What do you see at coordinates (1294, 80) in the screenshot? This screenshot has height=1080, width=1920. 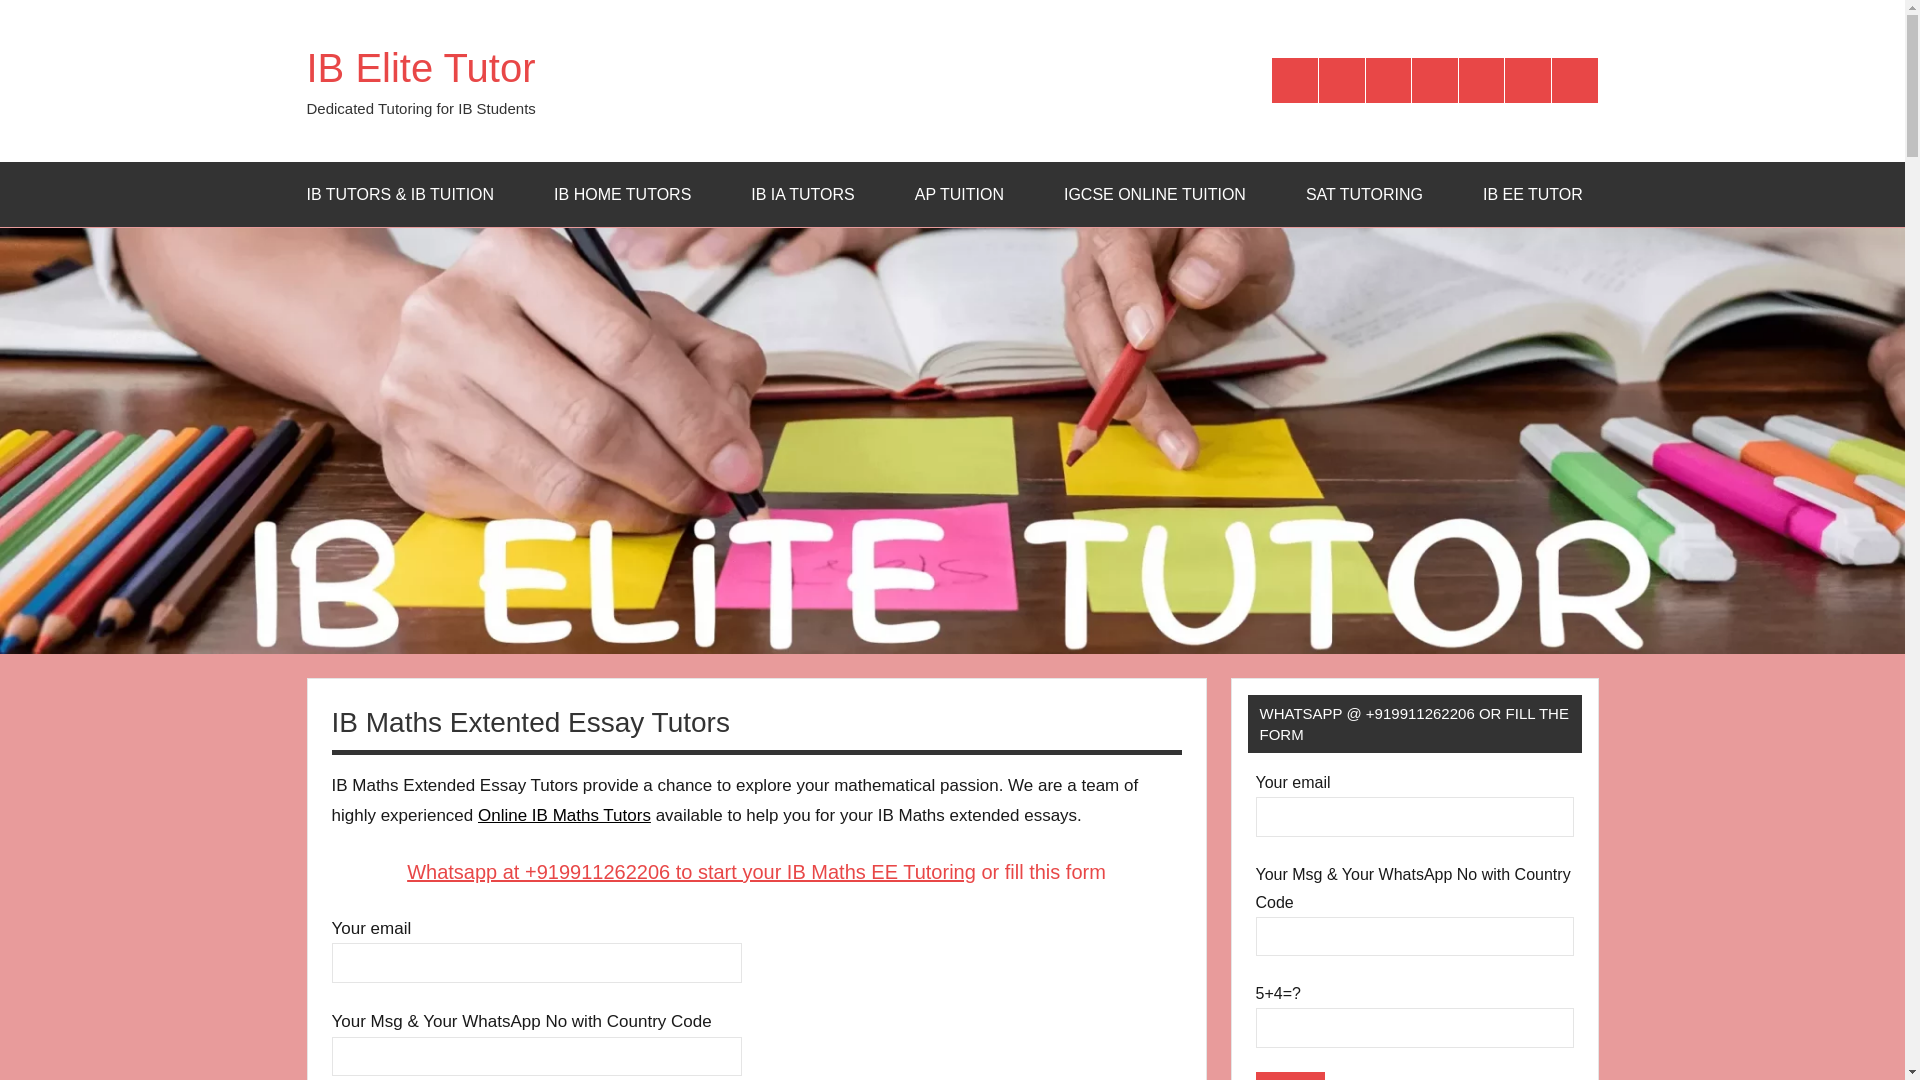 I see `facabook` at bounding box center [1294, 80].